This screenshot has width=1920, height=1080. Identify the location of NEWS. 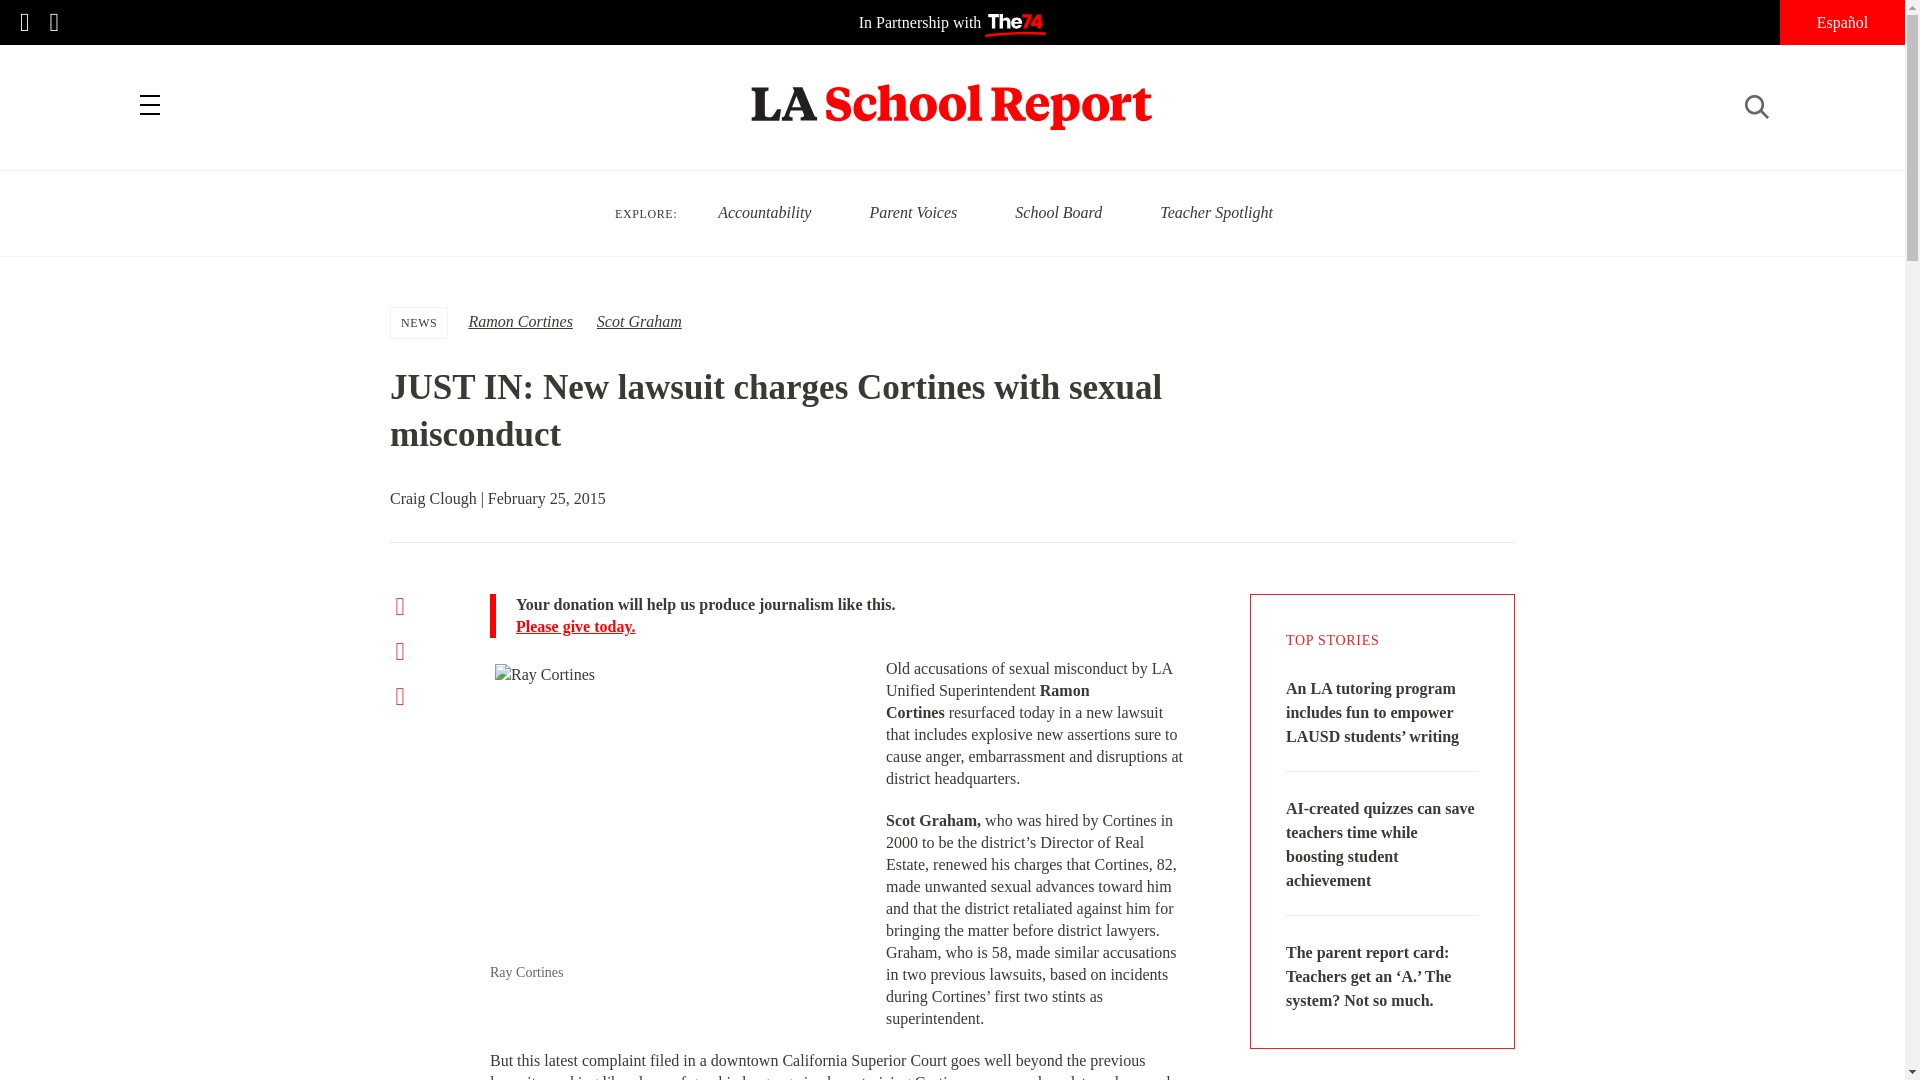
(419, 322).